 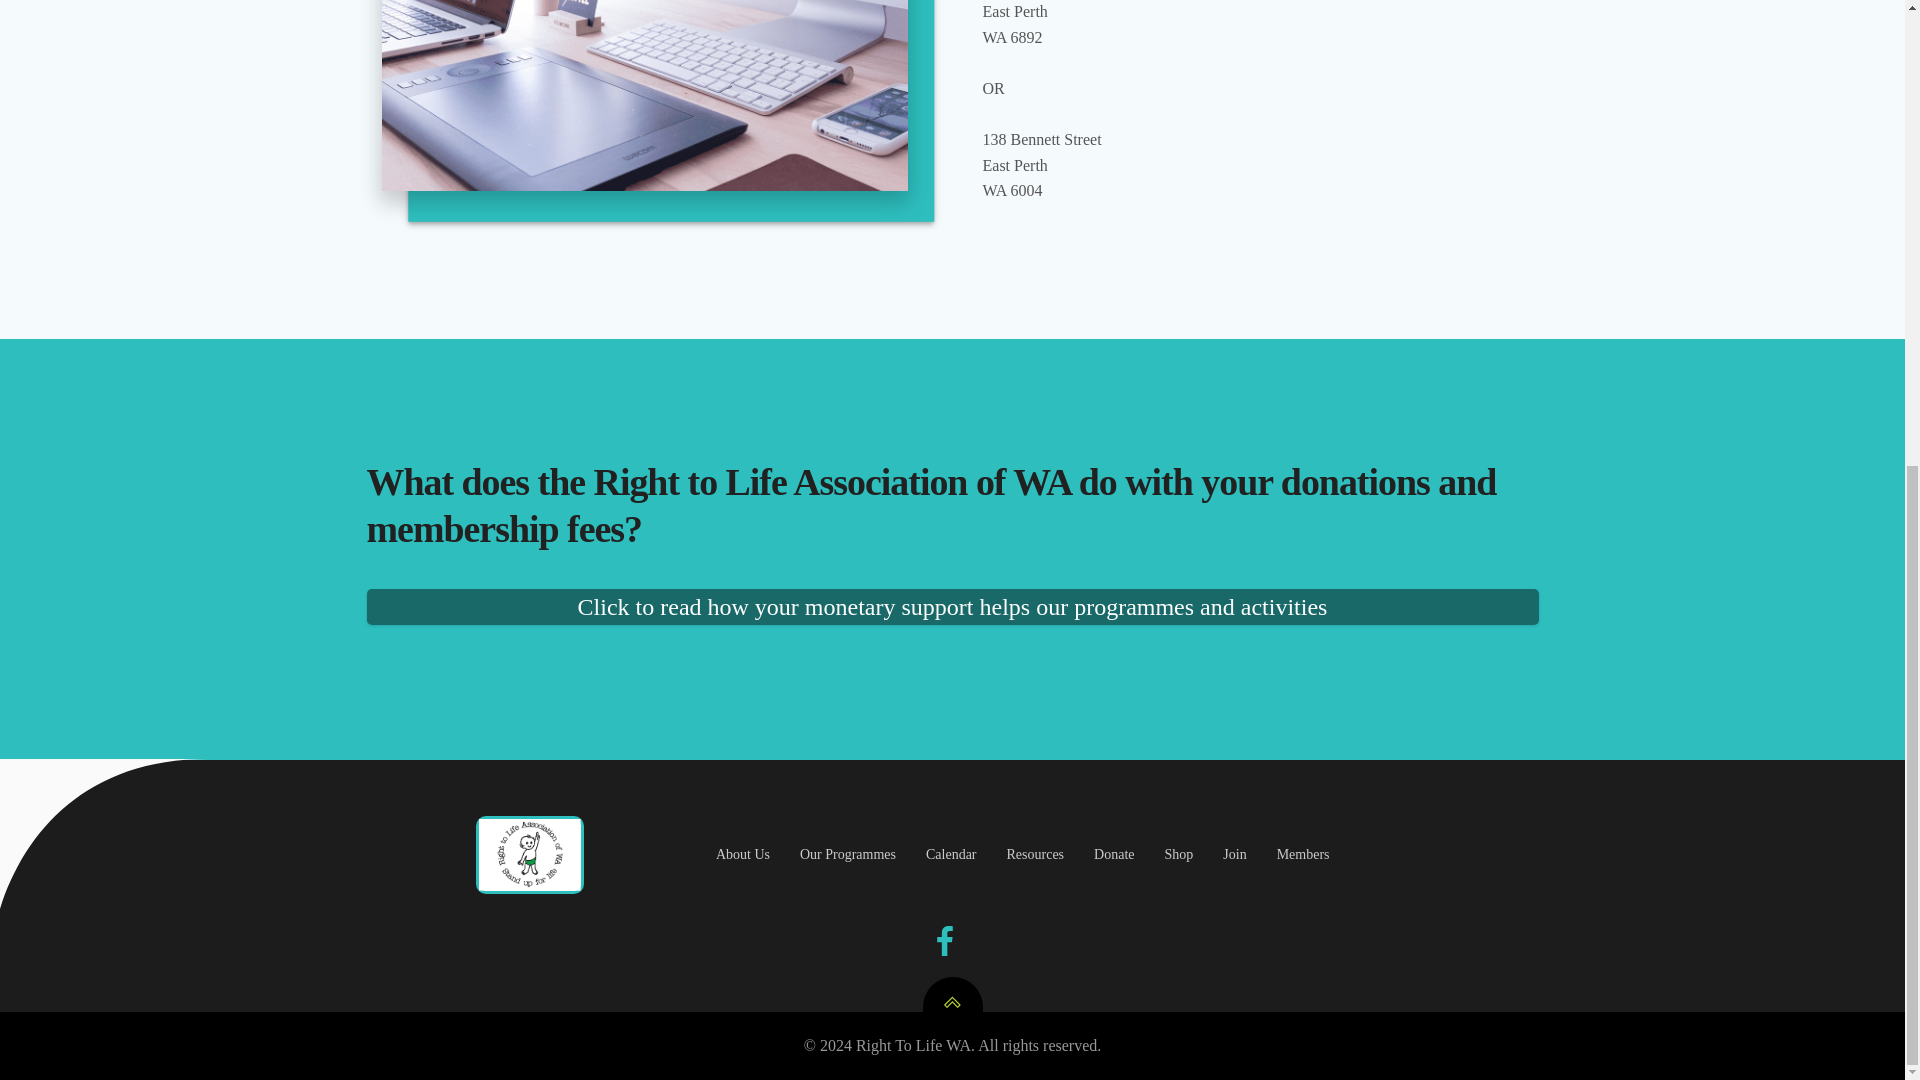 I want to click on About Us, so click(x=742, y=854).